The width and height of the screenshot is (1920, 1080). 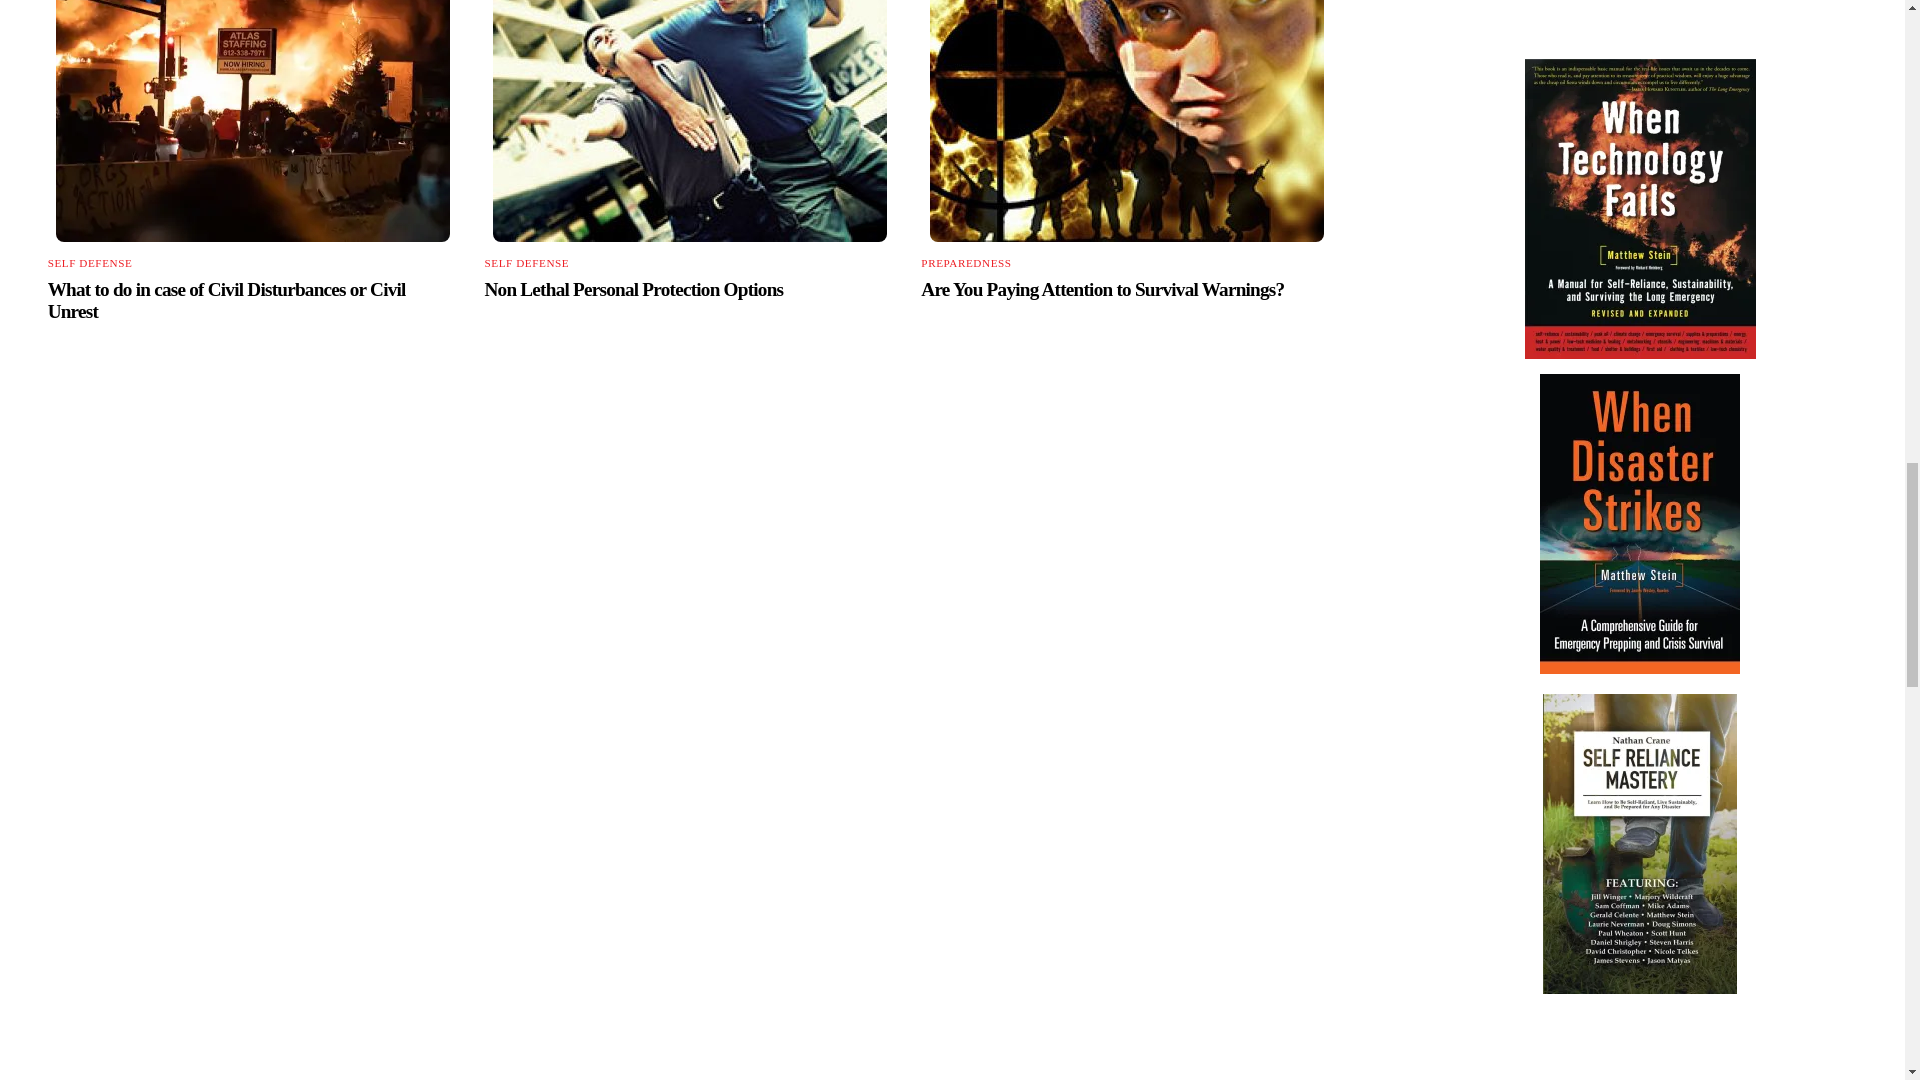 I want to click on SELF DEFENSE, so click(x=90, y=262).